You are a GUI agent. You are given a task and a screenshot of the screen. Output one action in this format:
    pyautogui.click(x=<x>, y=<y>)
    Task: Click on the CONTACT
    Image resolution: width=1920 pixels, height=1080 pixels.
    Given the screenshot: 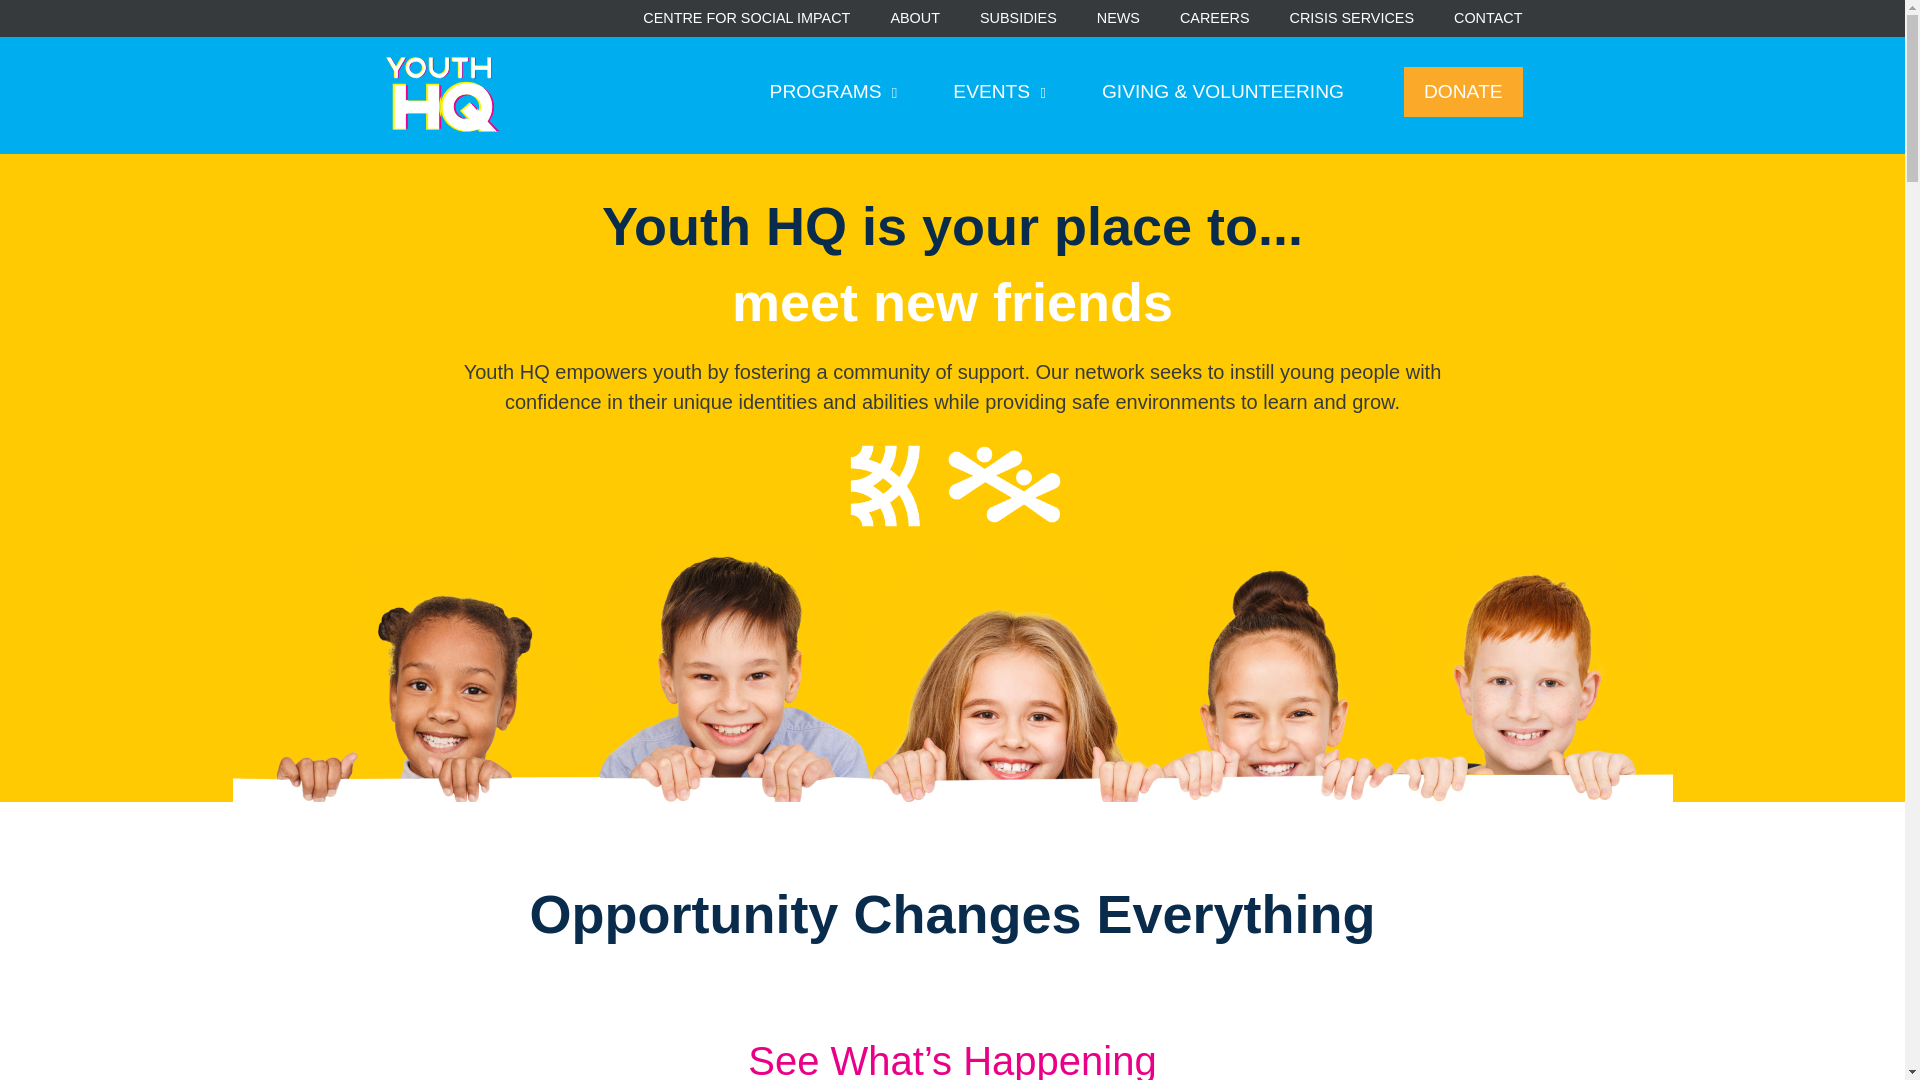 What is the action you would take?
    pyautogui.click(x=1488, y=18)
    